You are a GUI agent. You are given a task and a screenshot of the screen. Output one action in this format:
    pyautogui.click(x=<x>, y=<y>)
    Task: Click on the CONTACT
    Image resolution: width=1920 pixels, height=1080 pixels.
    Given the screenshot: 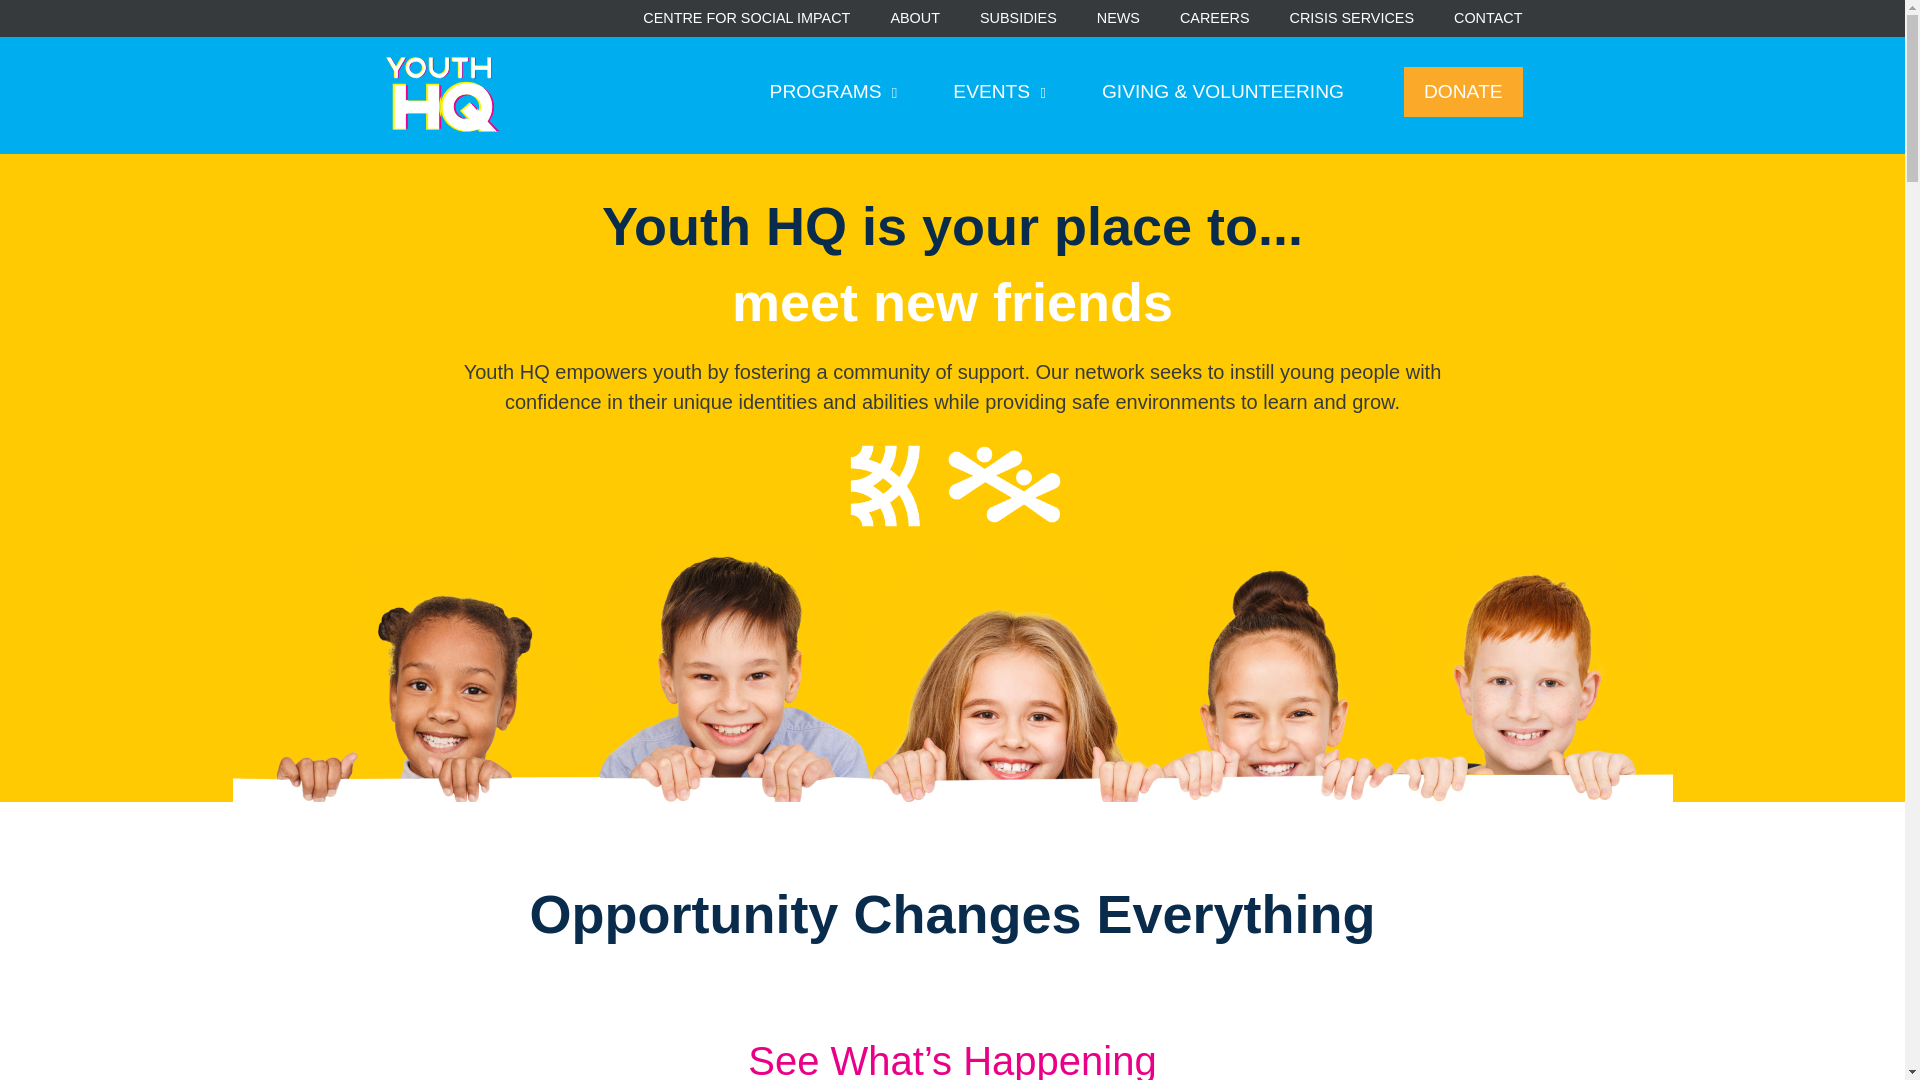 What is the action you would take?
    pyautogui.click(x=1488, y=18)
    